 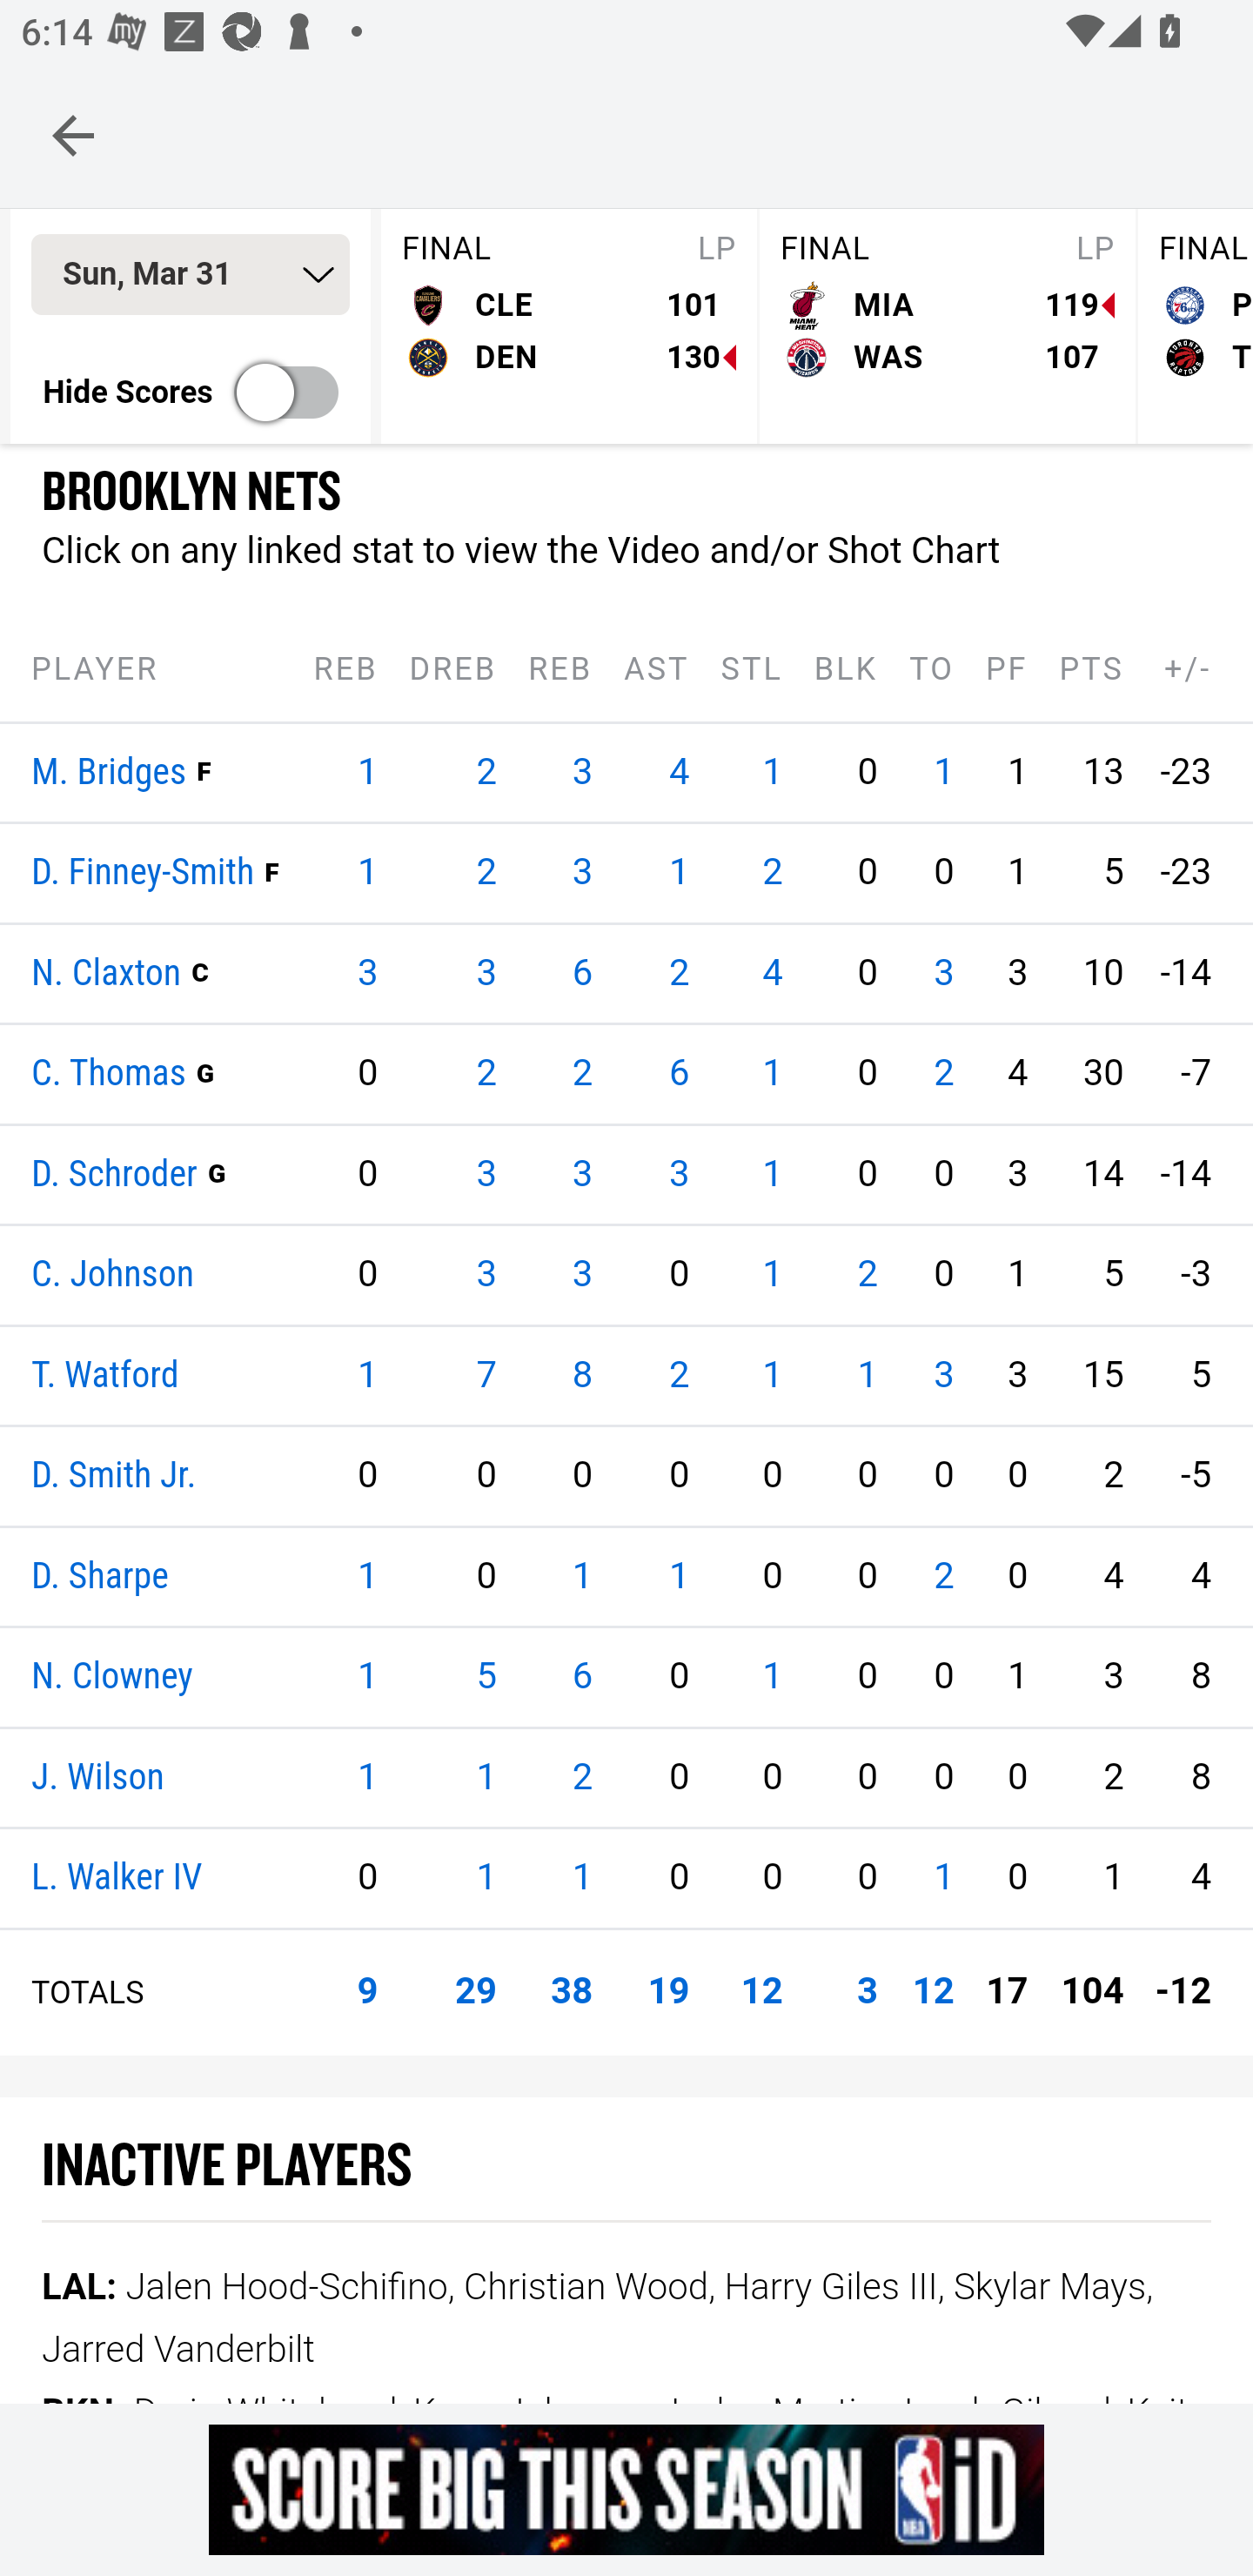 What do you see at coordinates (583, 1576) in the screenshot?
I see `1` at bounding box center [583, 1576].